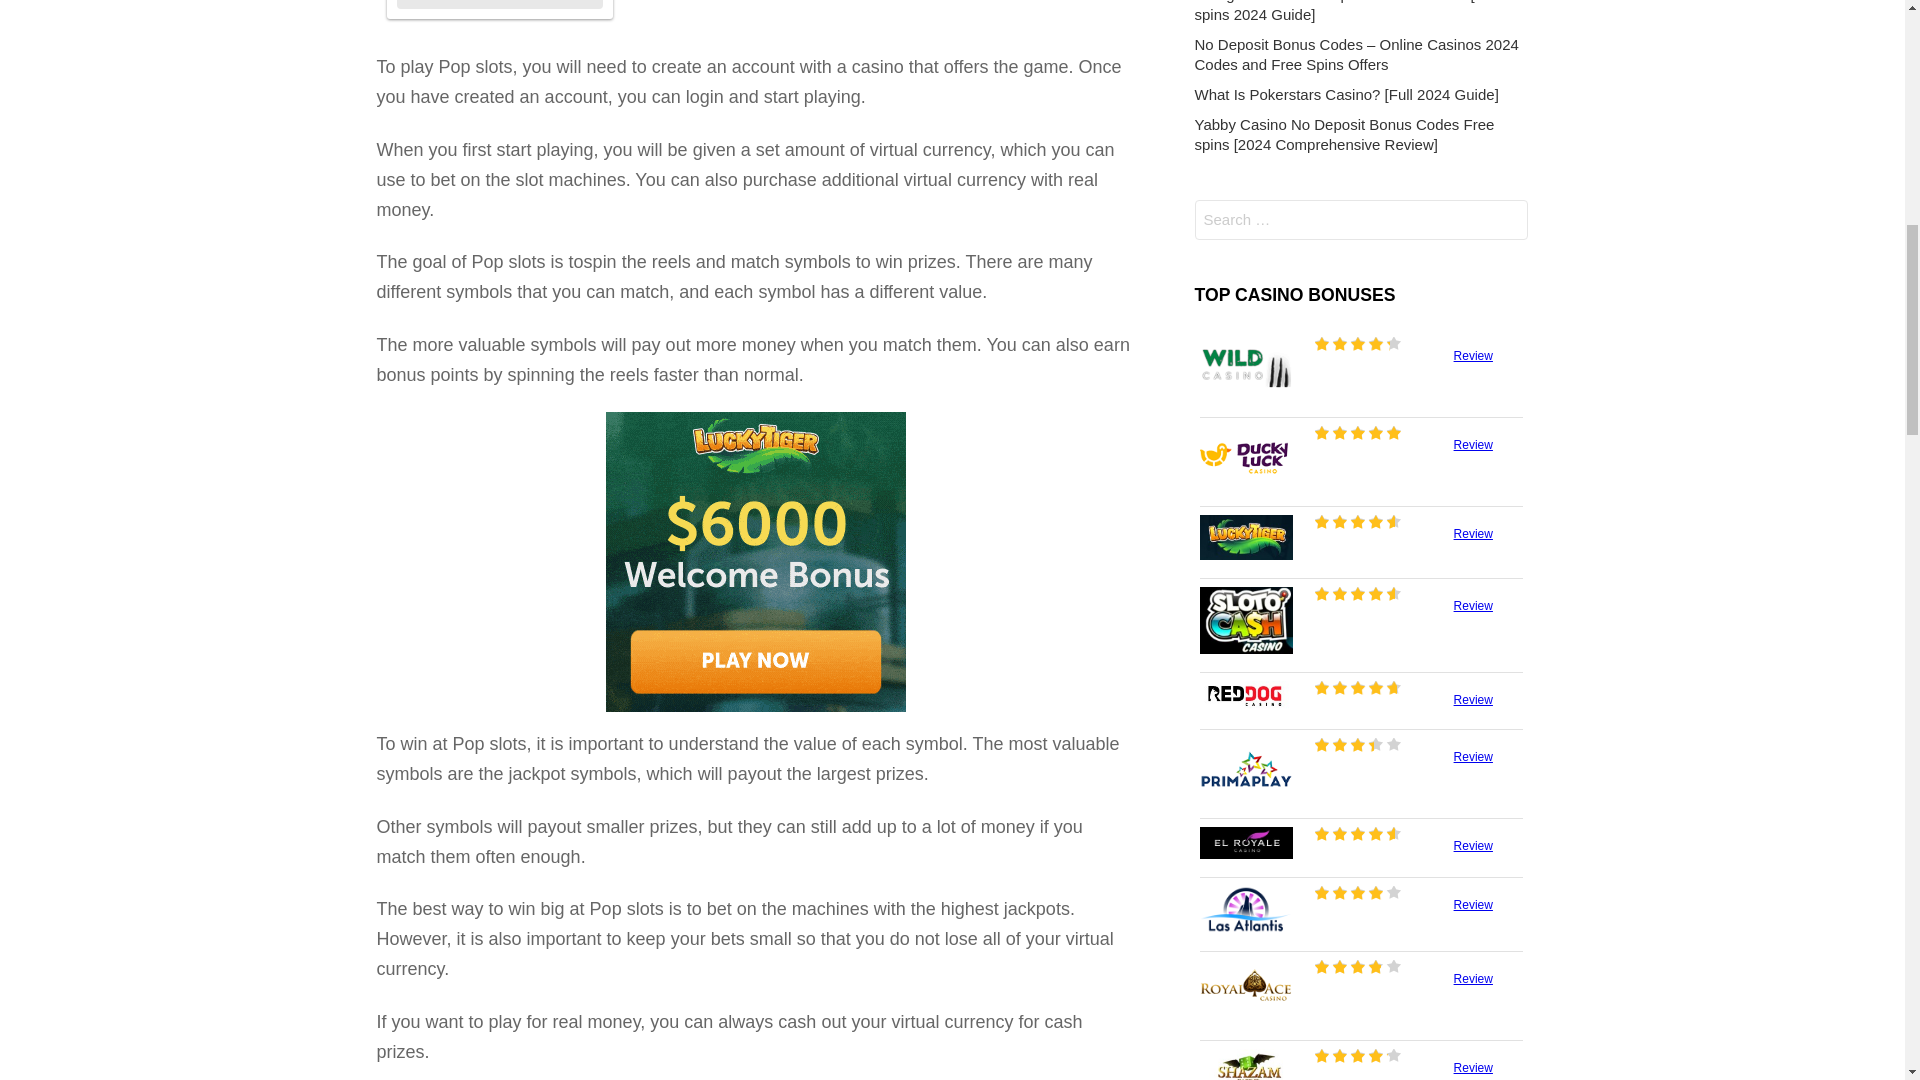 Image resolution: width=1920 pixels, height=1080 pixels. Describe the element at coordinates (1256, 260) in the screenshot. I see `Search` at that location.